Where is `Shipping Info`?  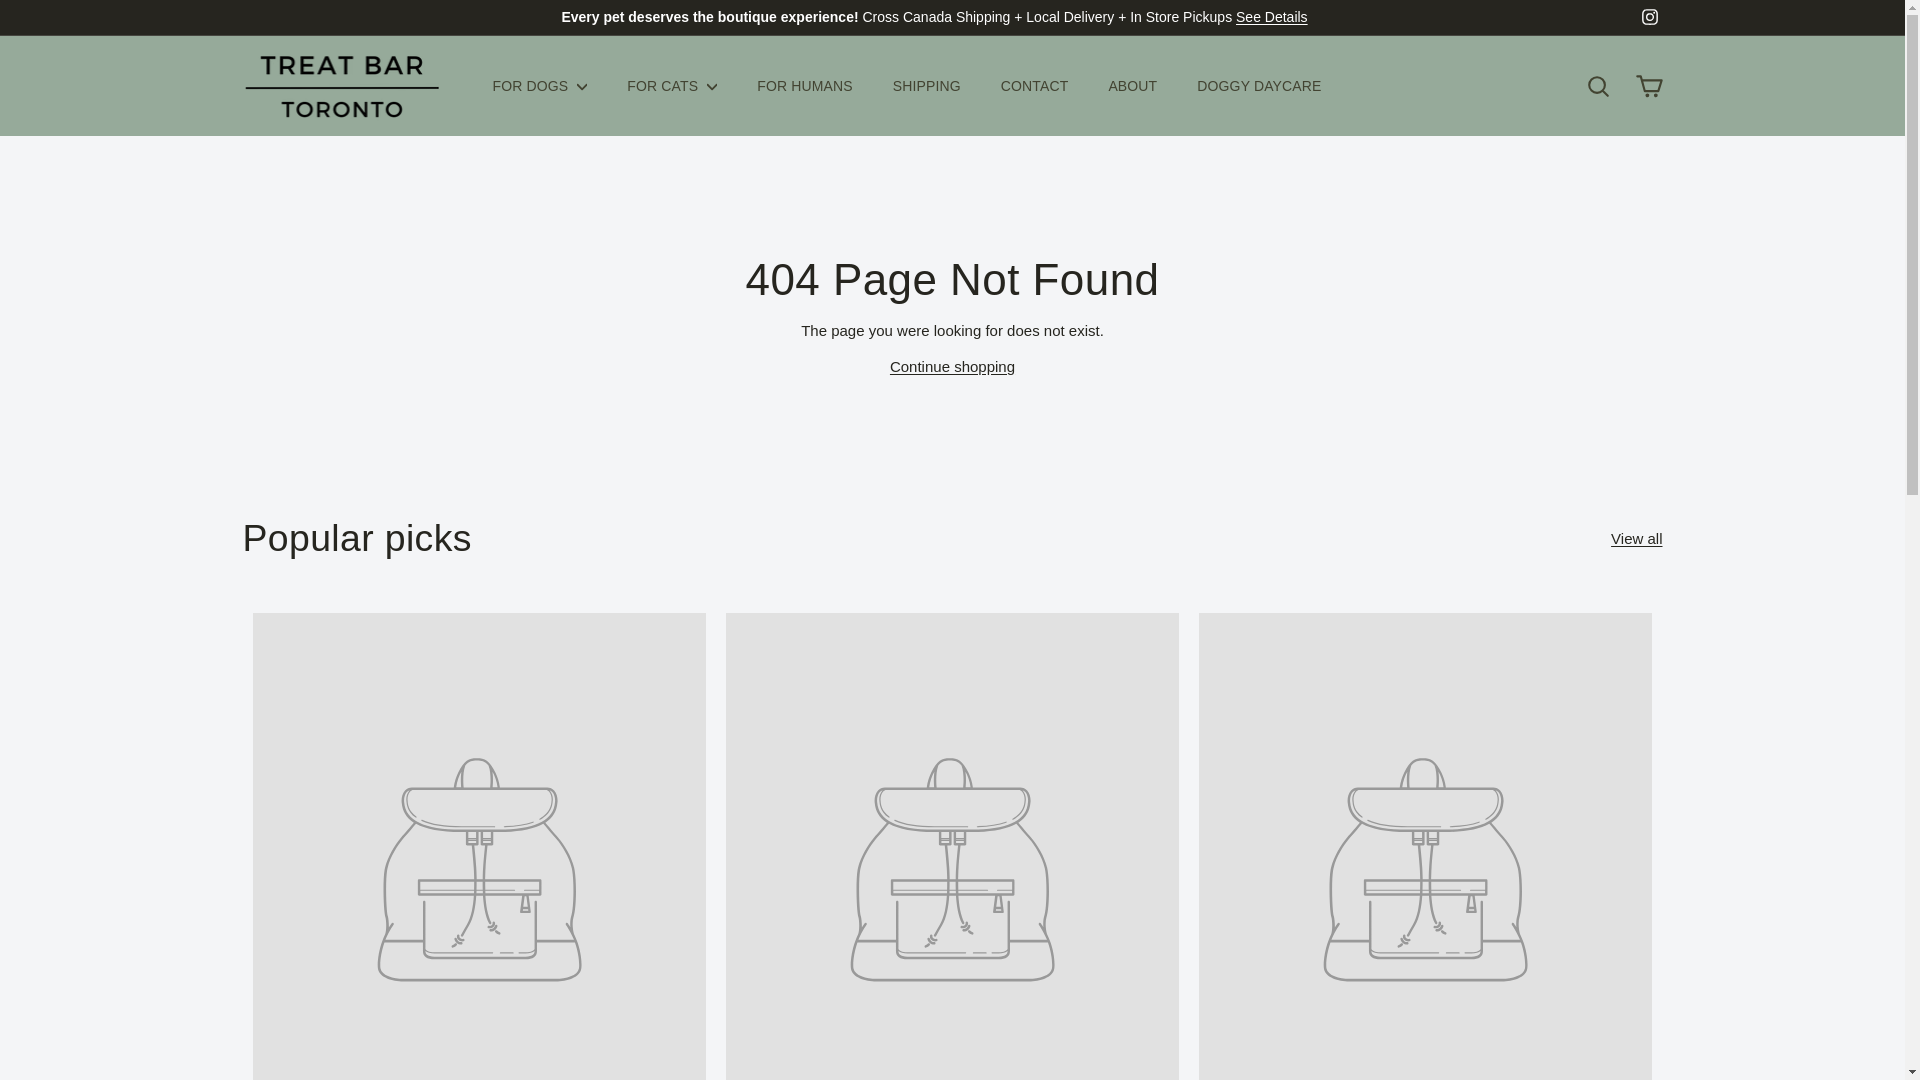 Shipping Info is located at coordinates (1272, 16).